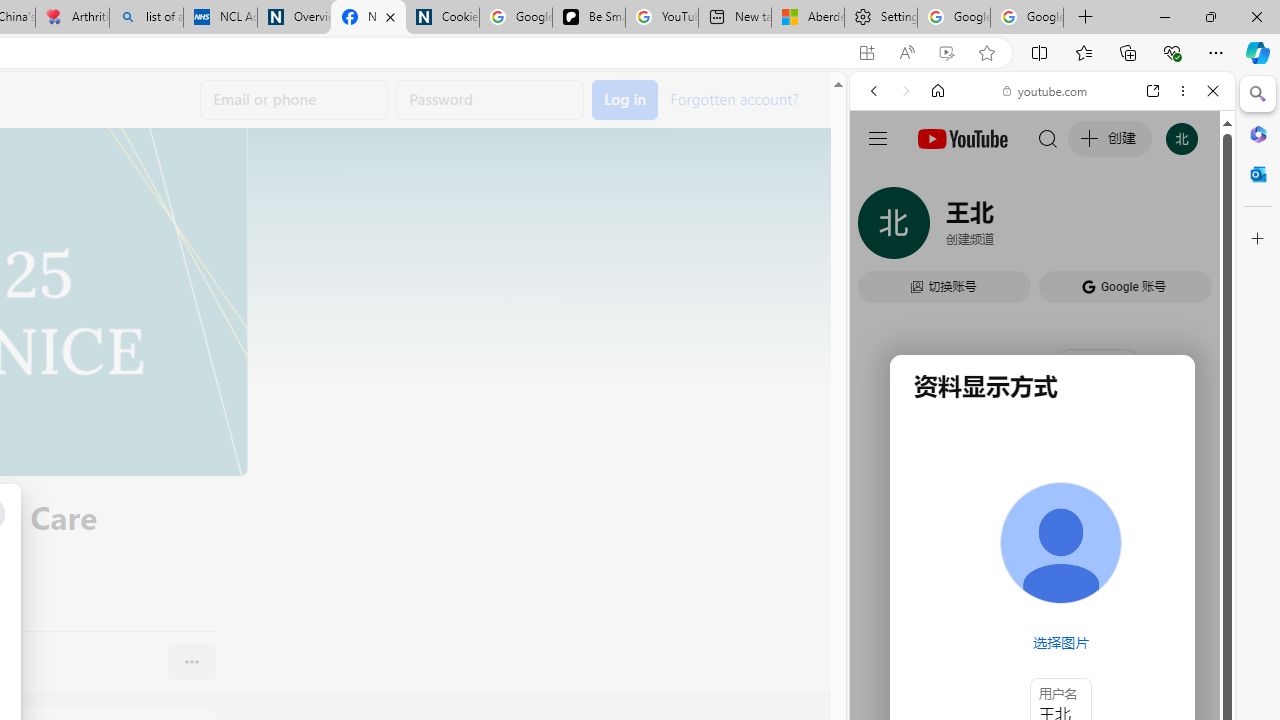 This screenshot has height=720, width=1280. I want to click on list of asthma inhalers uk - Search, so click(146, 18).